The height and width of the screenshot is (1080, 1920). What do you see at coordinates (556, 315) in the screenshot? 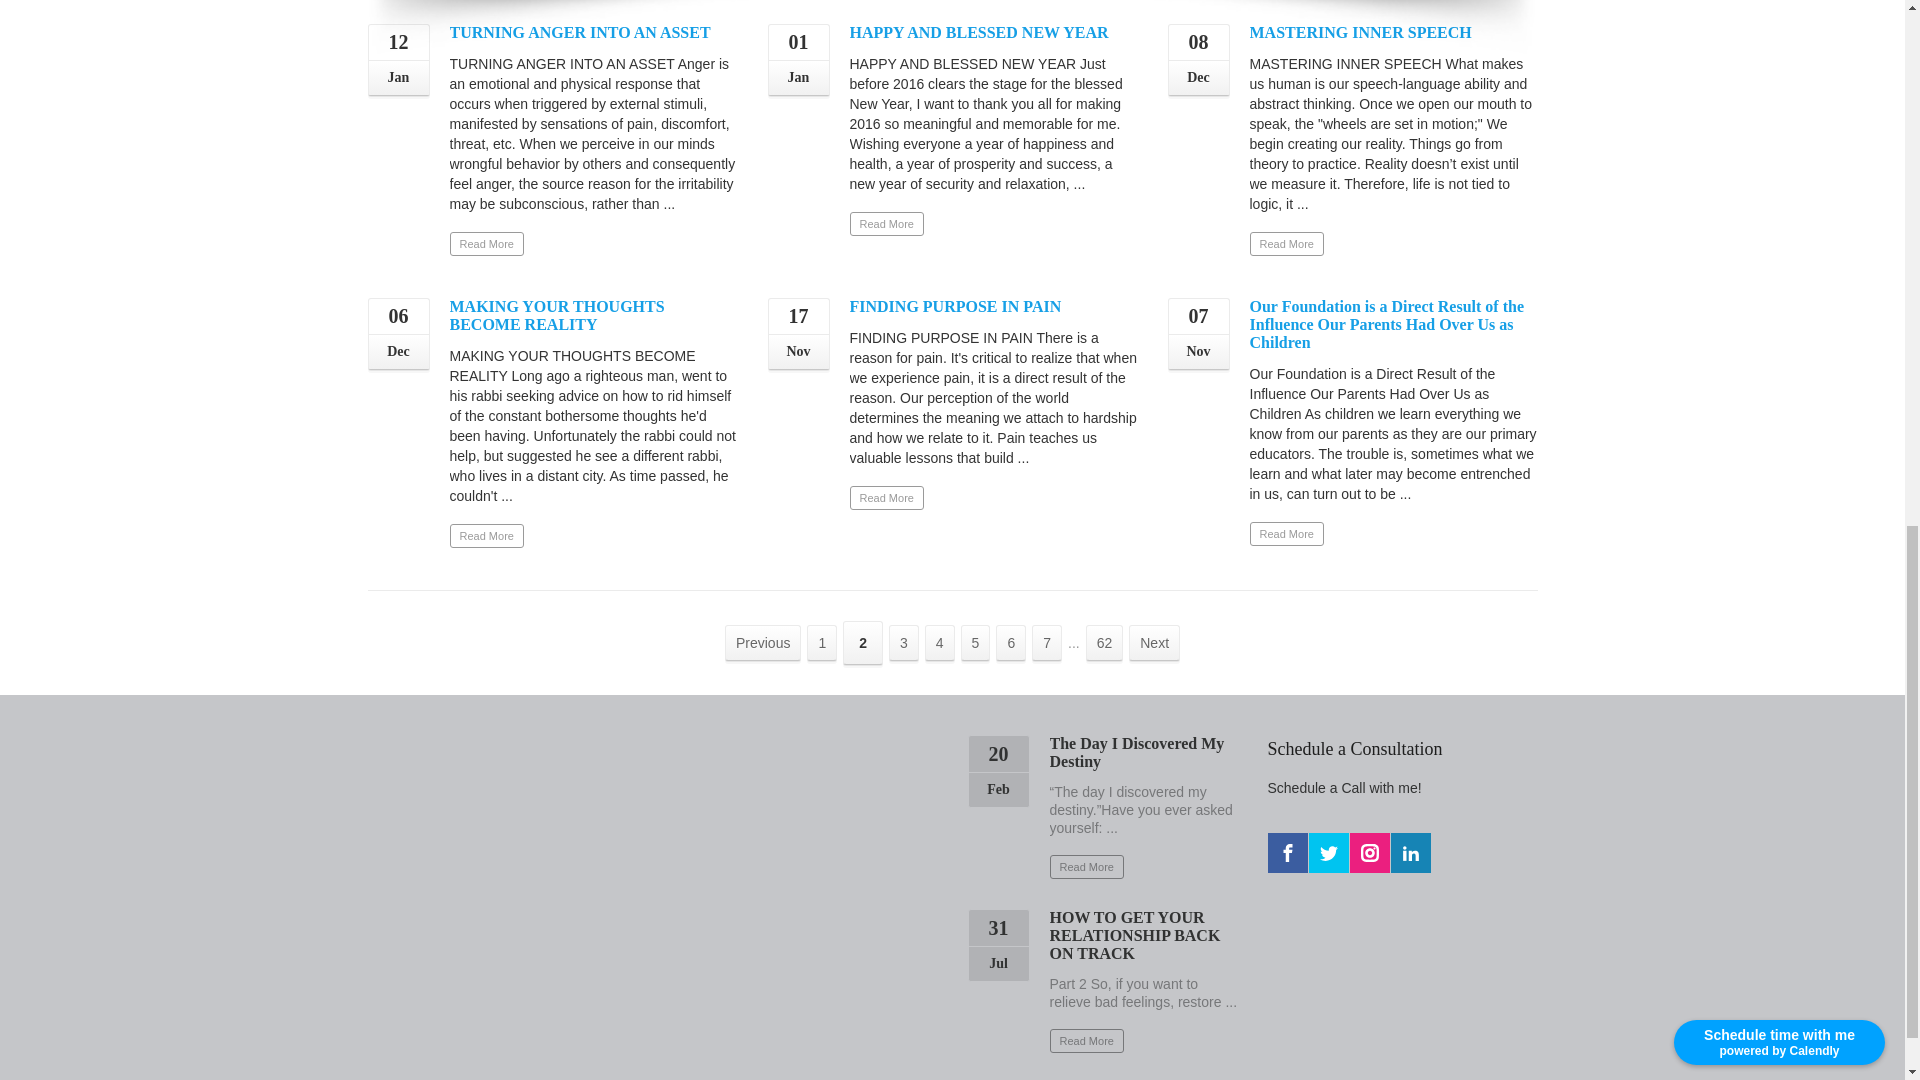
I see `MAKING YOUR THOUGHTS BECOME REALITY` at bounding box center [556, 315].